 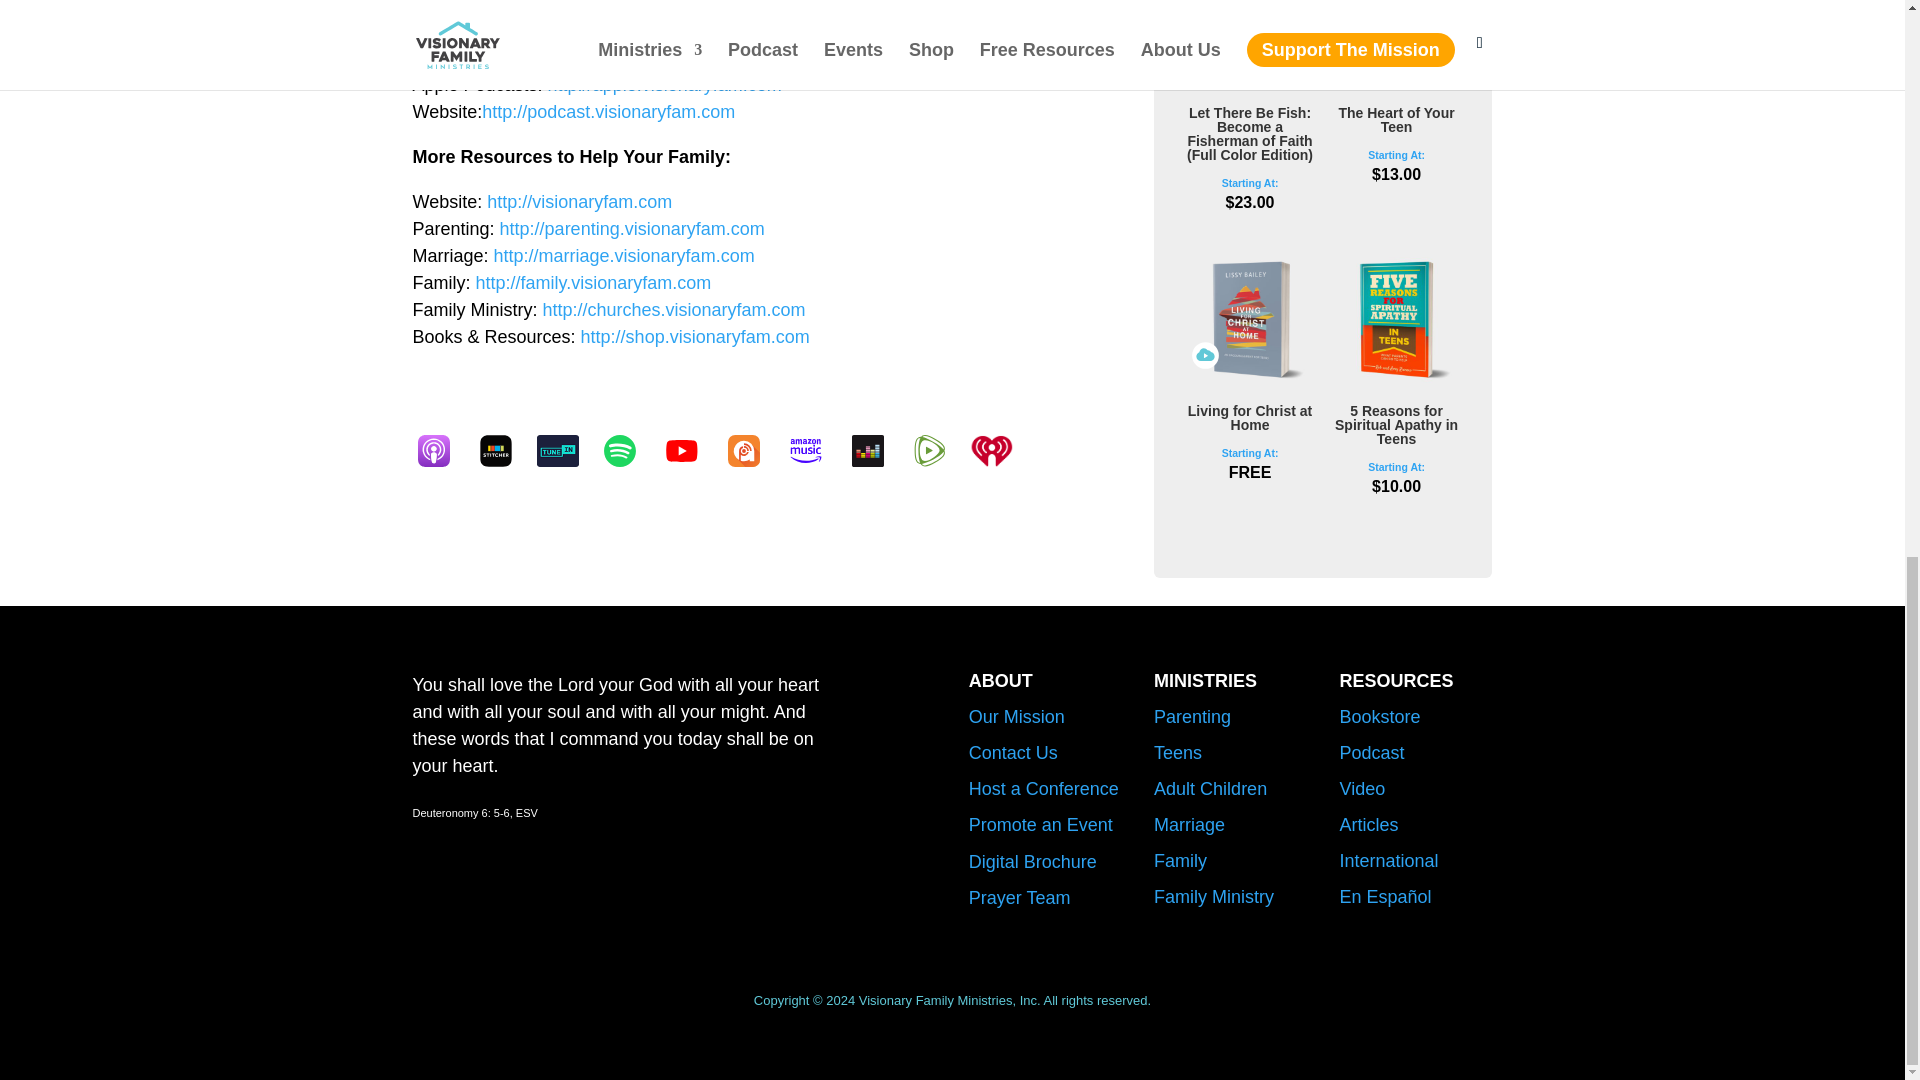 What do you see at coordinates (1017, 716) in the screenshot?
I see `Our Ministry` at bounding box center [1017, 716].